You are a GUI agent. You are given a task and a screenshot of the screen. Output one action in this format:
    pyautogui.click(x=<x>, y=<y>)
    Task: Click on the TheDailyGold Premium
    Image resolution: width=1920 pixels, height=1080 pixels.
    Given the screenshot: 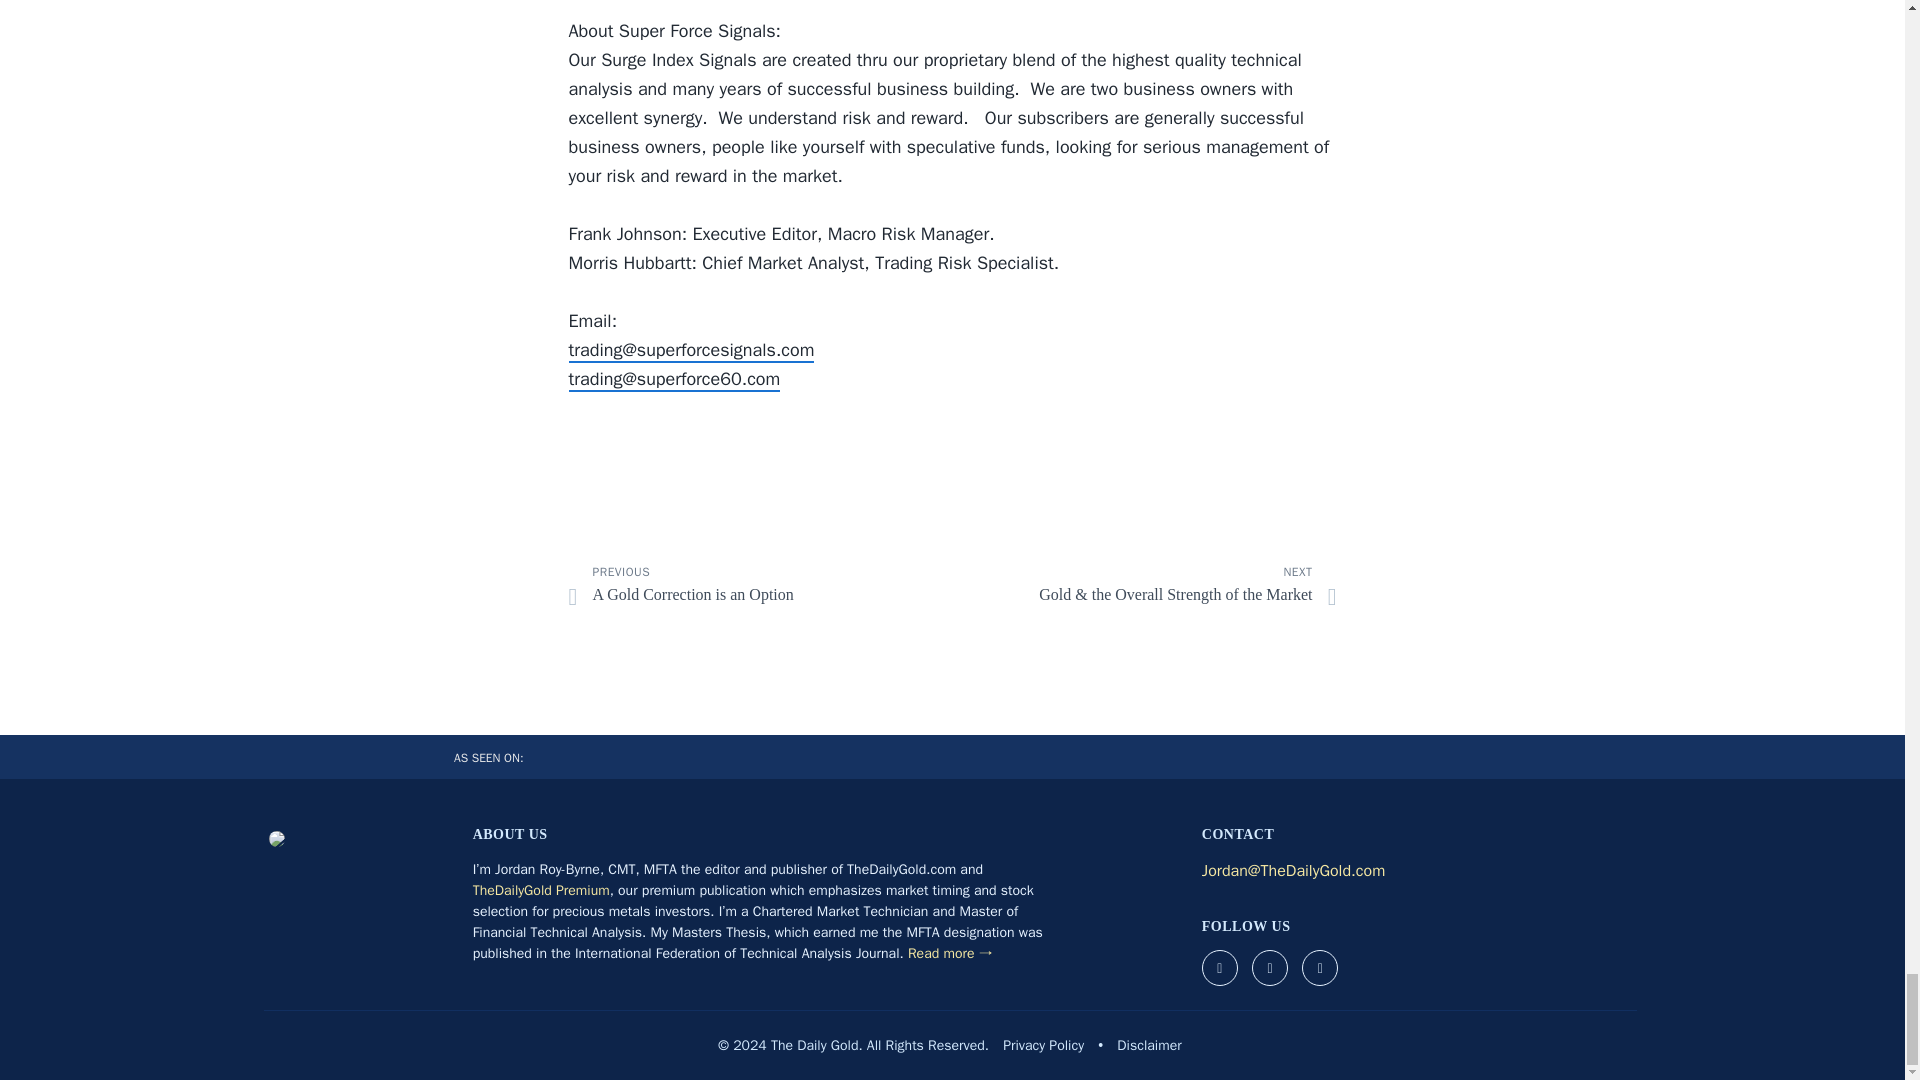 What is the action you would take?
    pyautogui.click(x=541, y=890)
    